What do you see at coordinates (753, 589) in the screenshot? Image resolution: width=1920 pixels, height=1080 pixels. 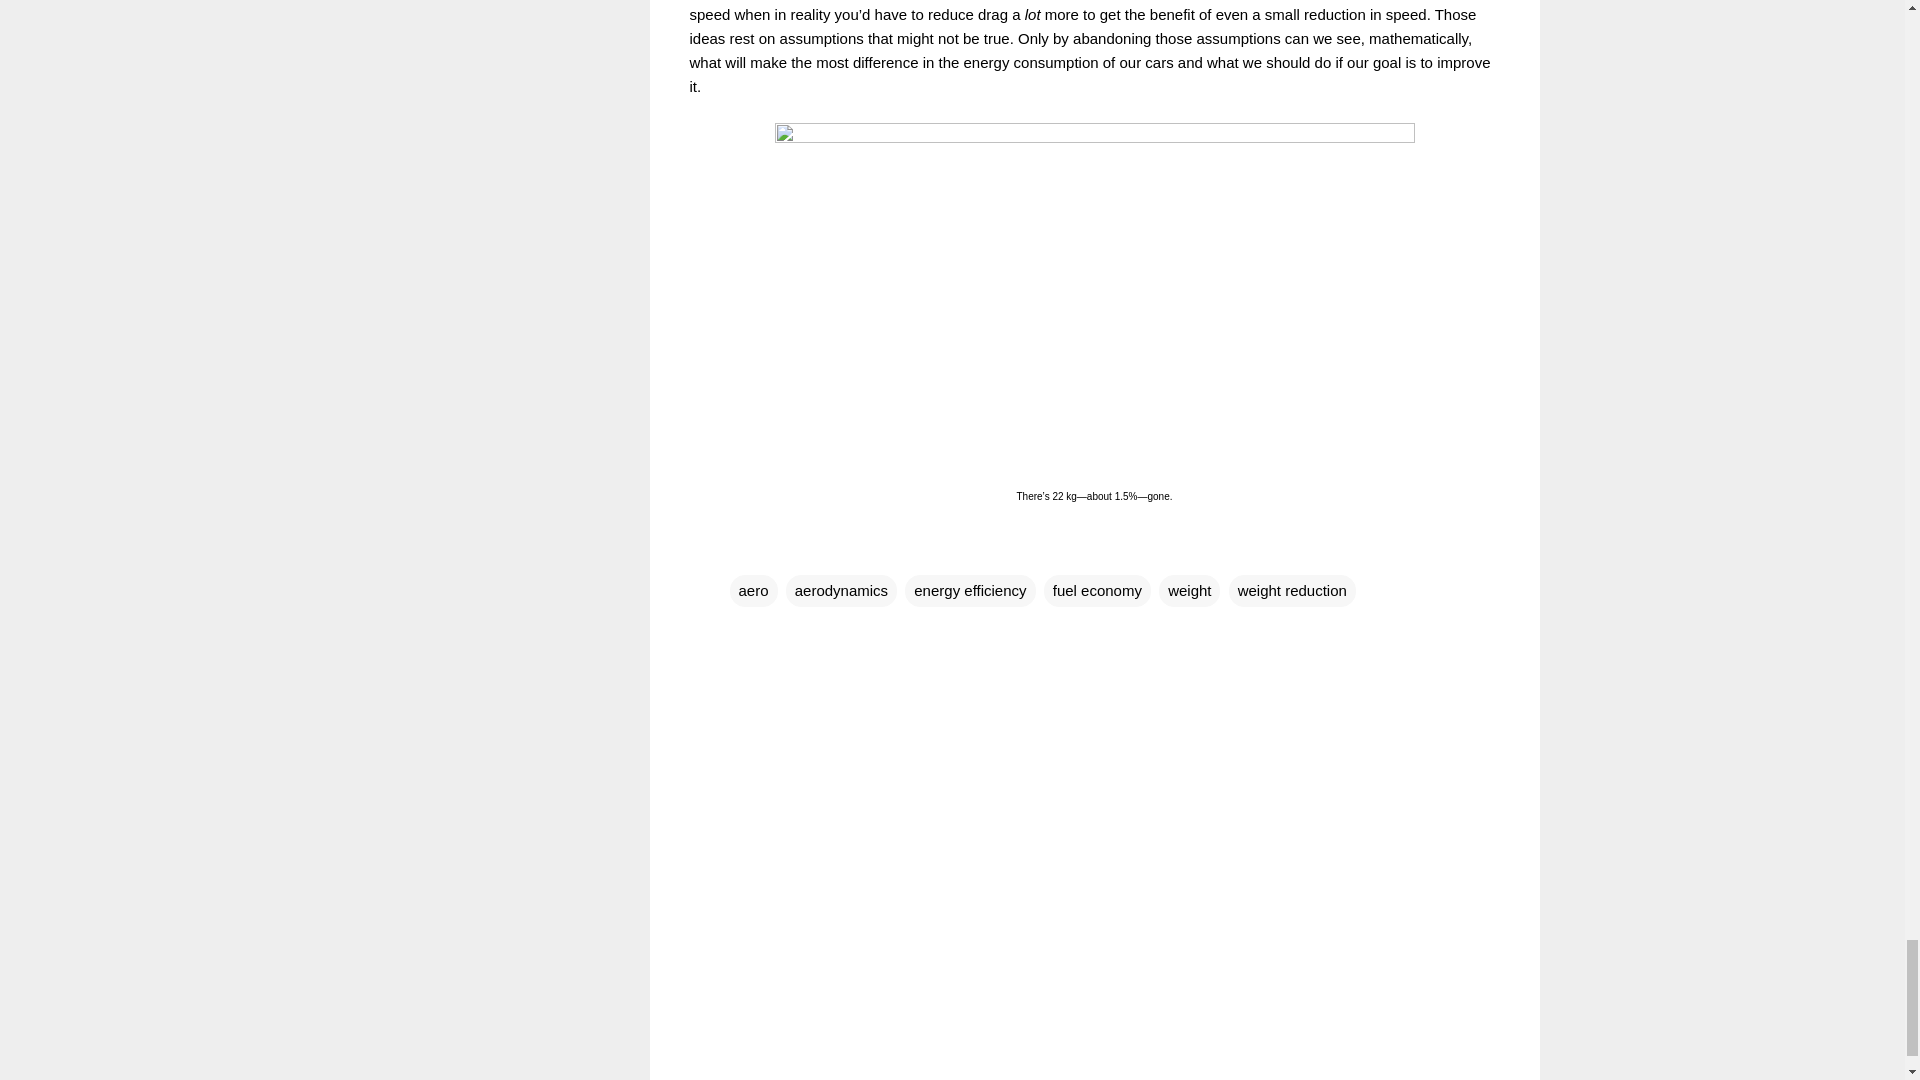 I see `aero` at bounding box center [753, 589].